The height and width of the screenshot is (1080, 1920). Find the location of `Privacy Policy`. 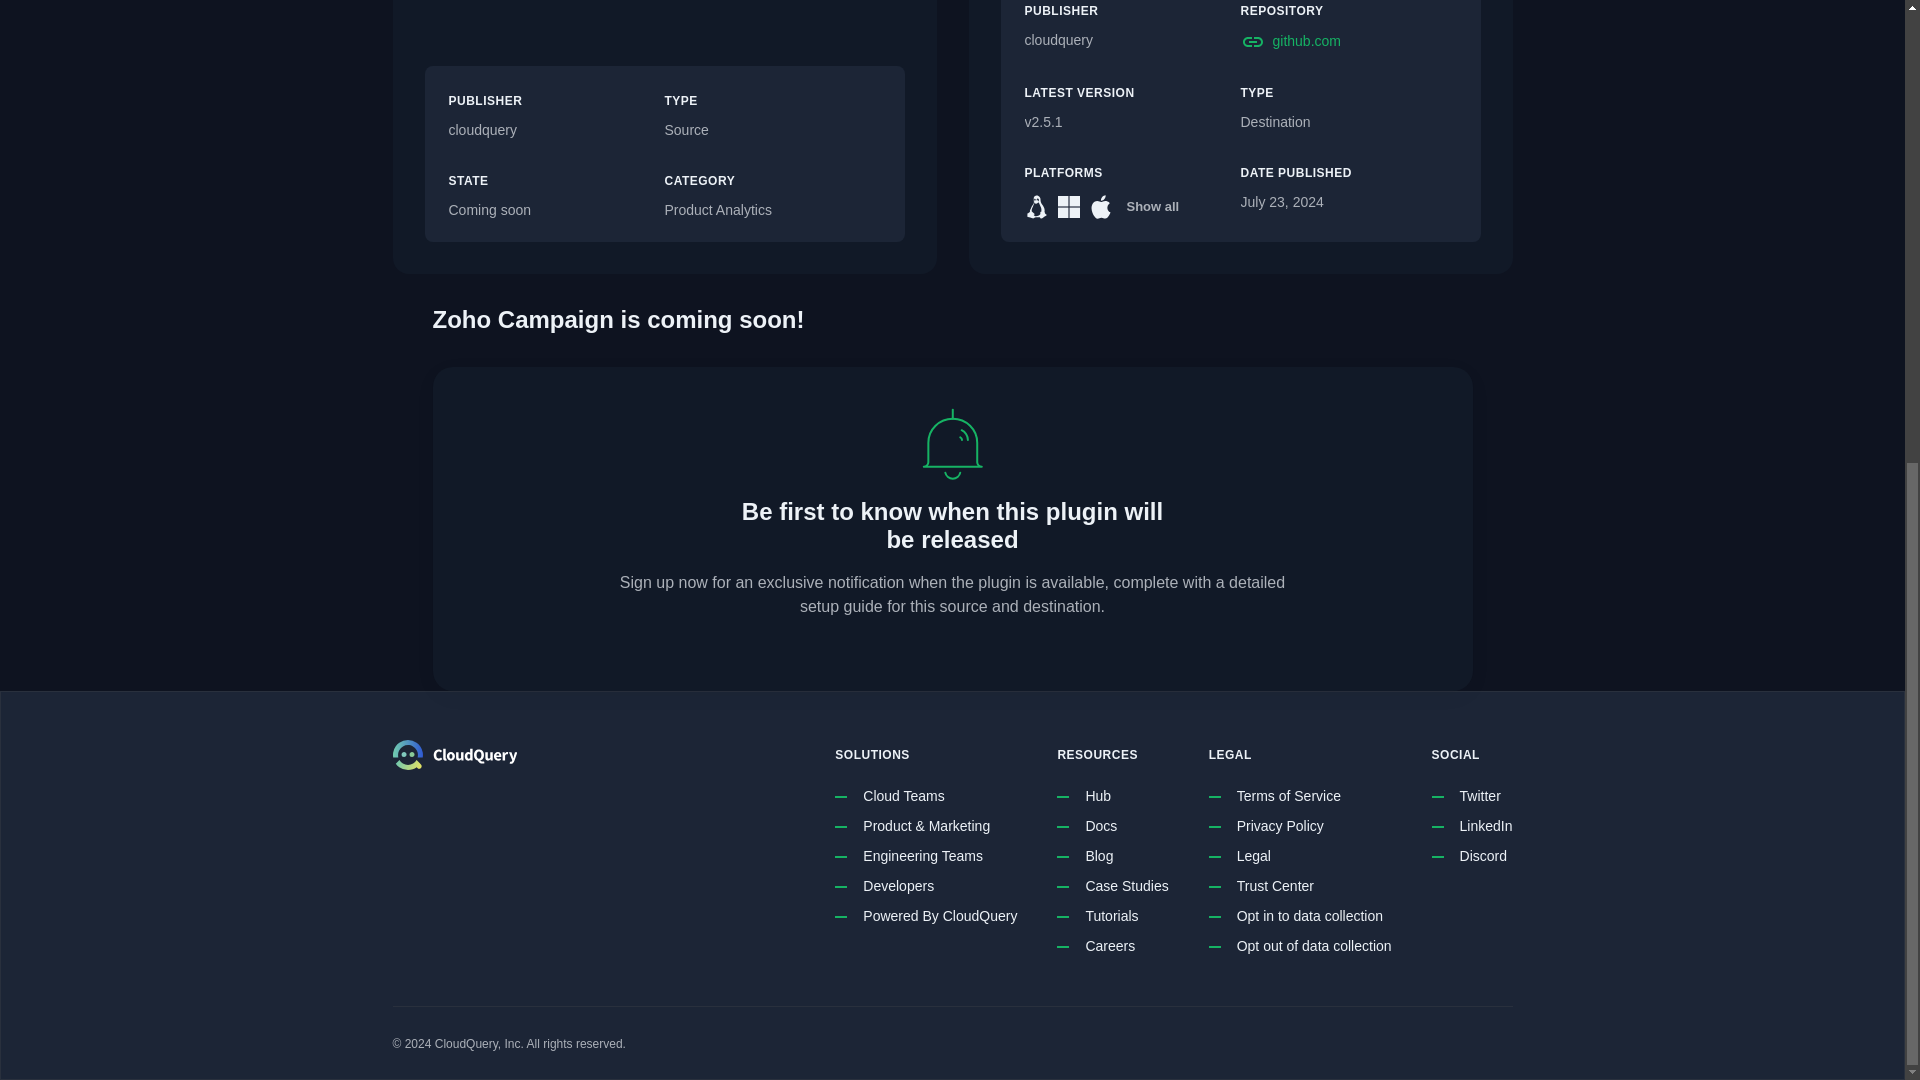

Privacy Policy is located at coordinates (1280, 827).